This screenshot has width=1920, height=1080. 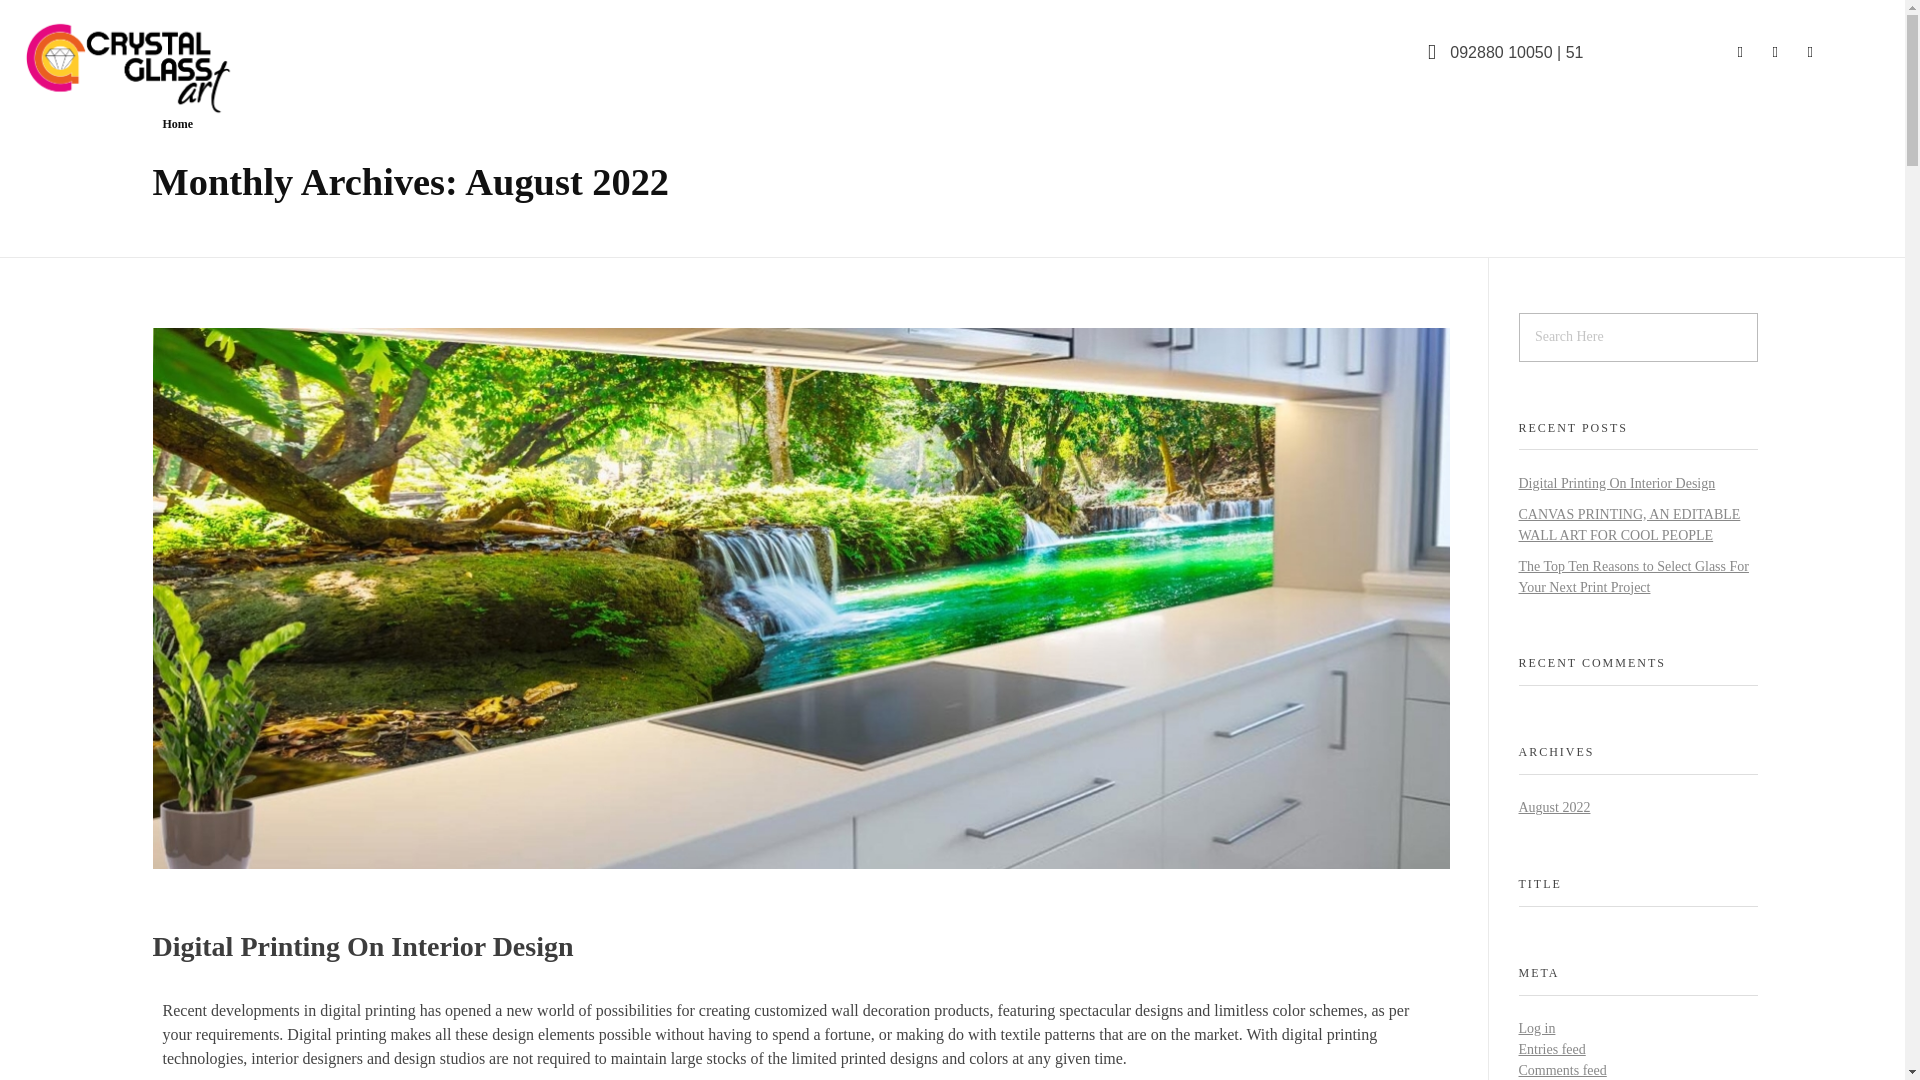 I want to click on Digital Printing On Interior Design, so click(x=362, y=946).